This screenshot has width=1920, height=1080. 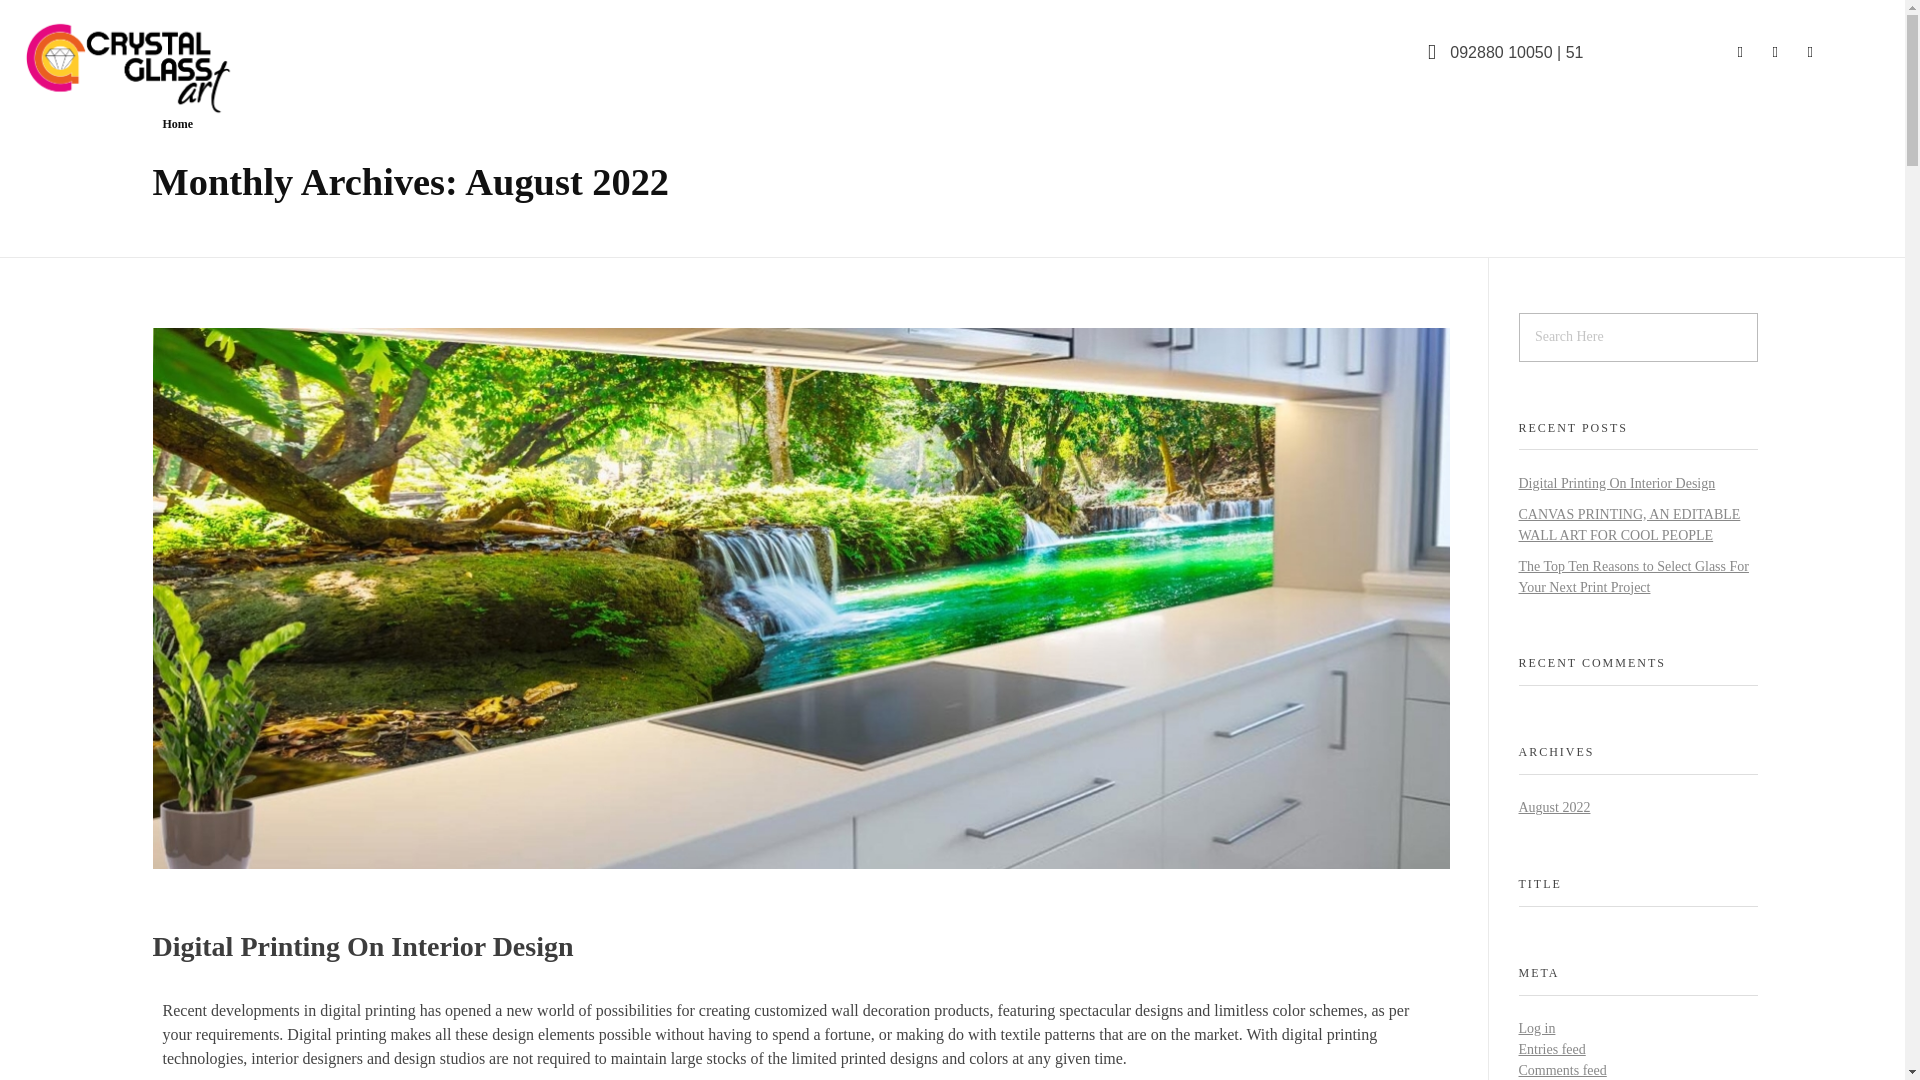 I want to click on Digital Printing On Interior Design, so click(x=362, y=946).